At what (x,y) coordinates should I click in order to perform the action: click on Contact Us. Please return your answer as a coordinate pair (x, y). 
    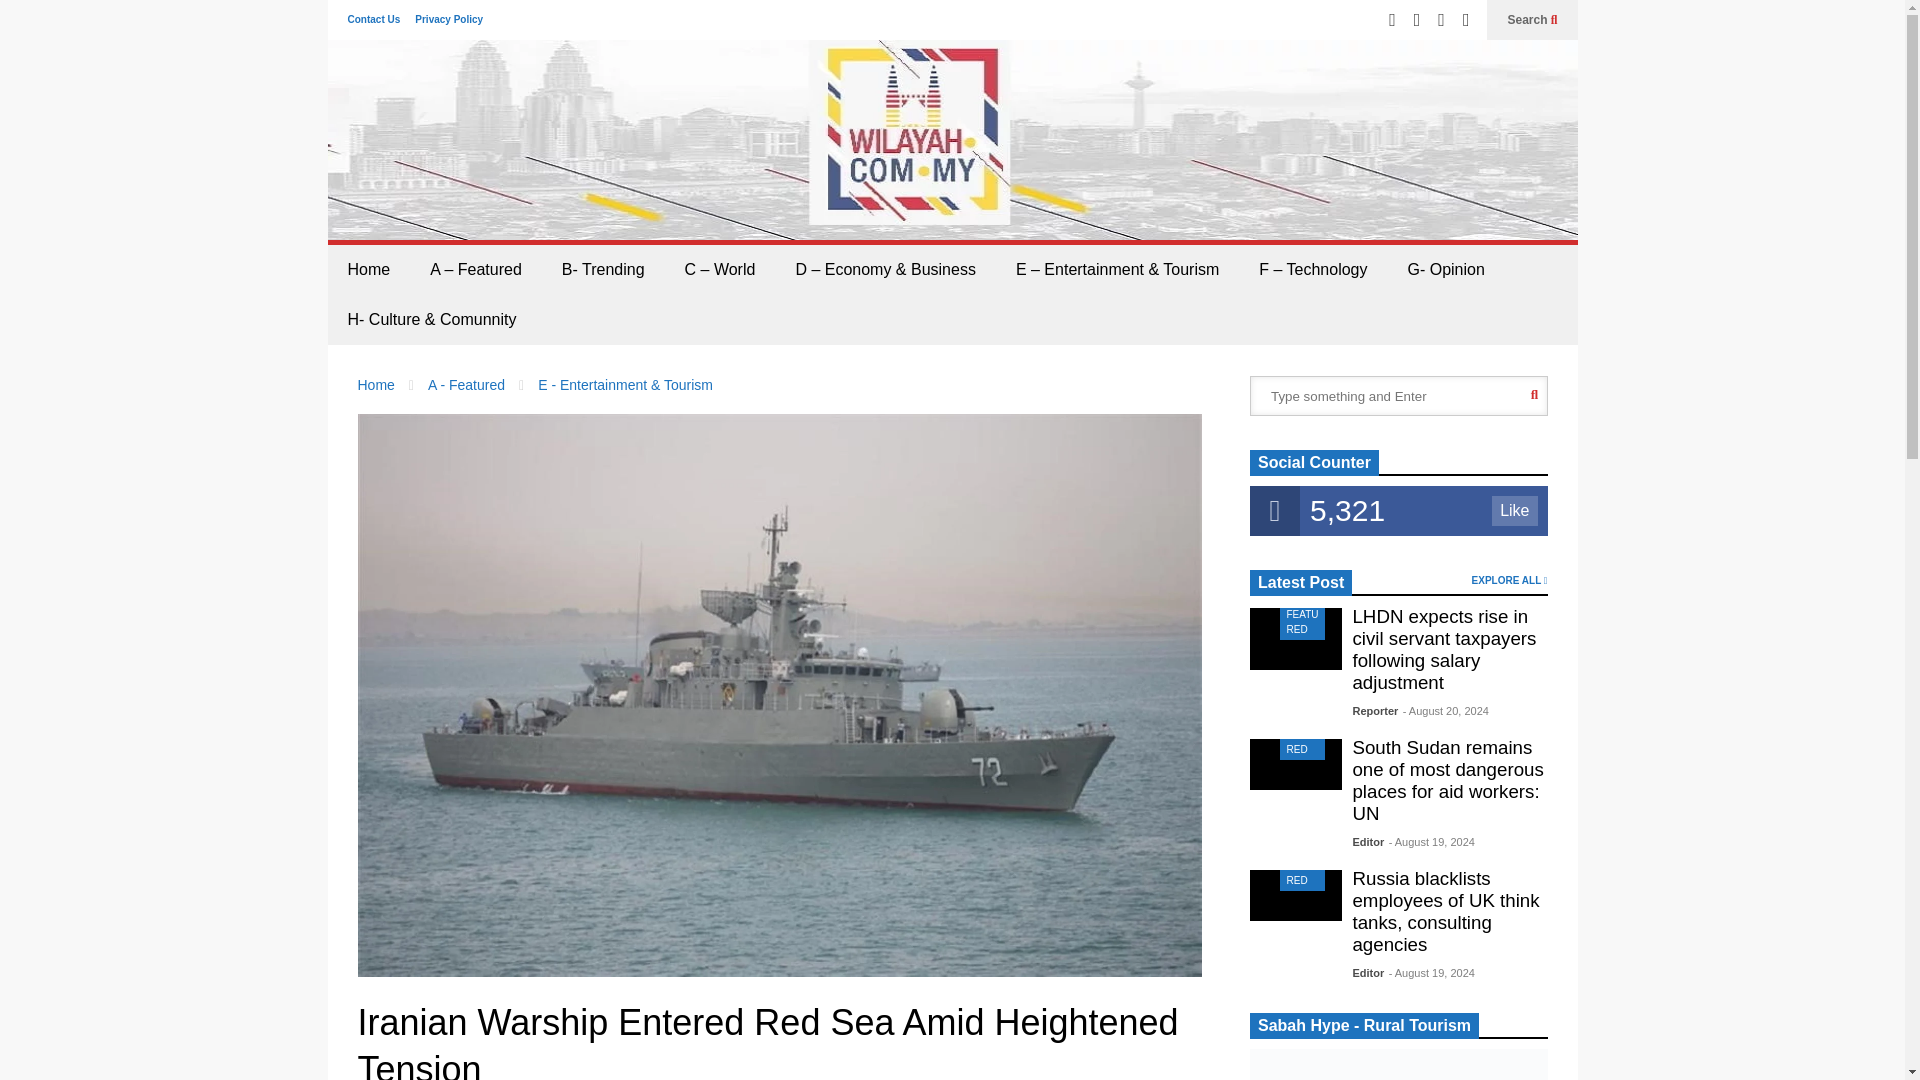
    Looking at the image, I should click on (374, 19).